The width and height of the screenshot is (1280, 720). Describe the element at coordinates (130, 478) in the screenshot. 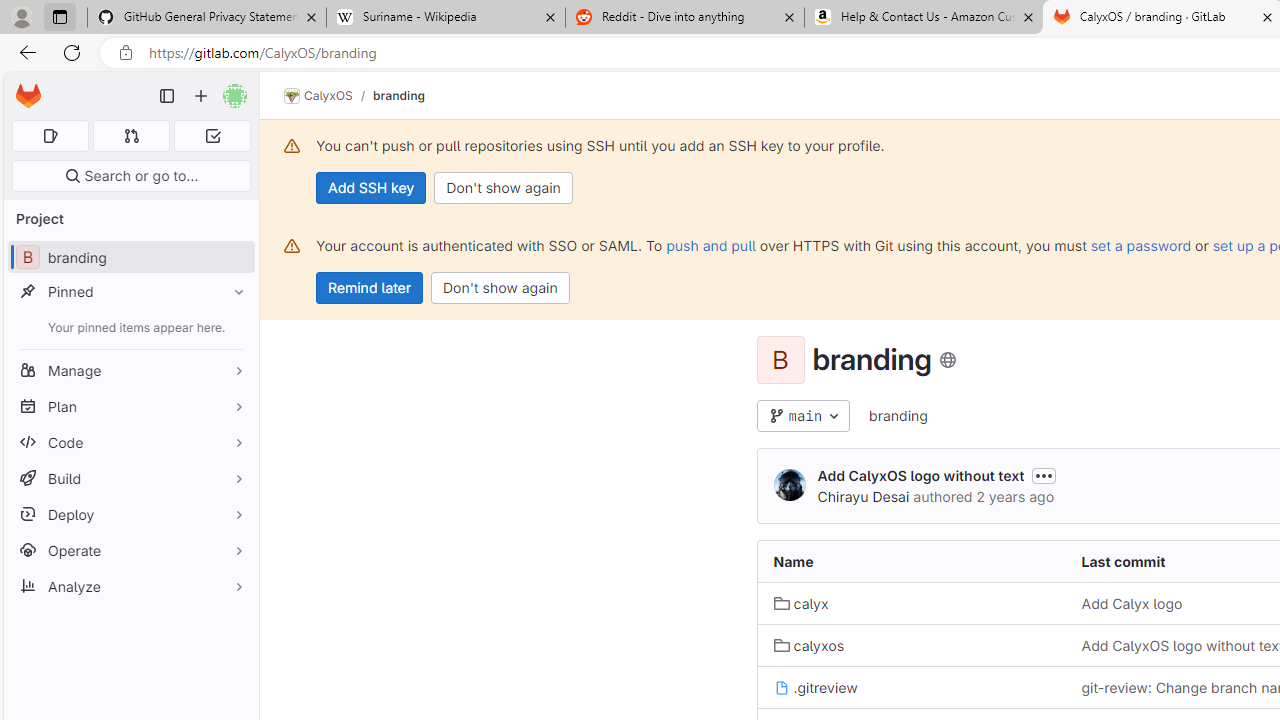

I see `Build` at that location.